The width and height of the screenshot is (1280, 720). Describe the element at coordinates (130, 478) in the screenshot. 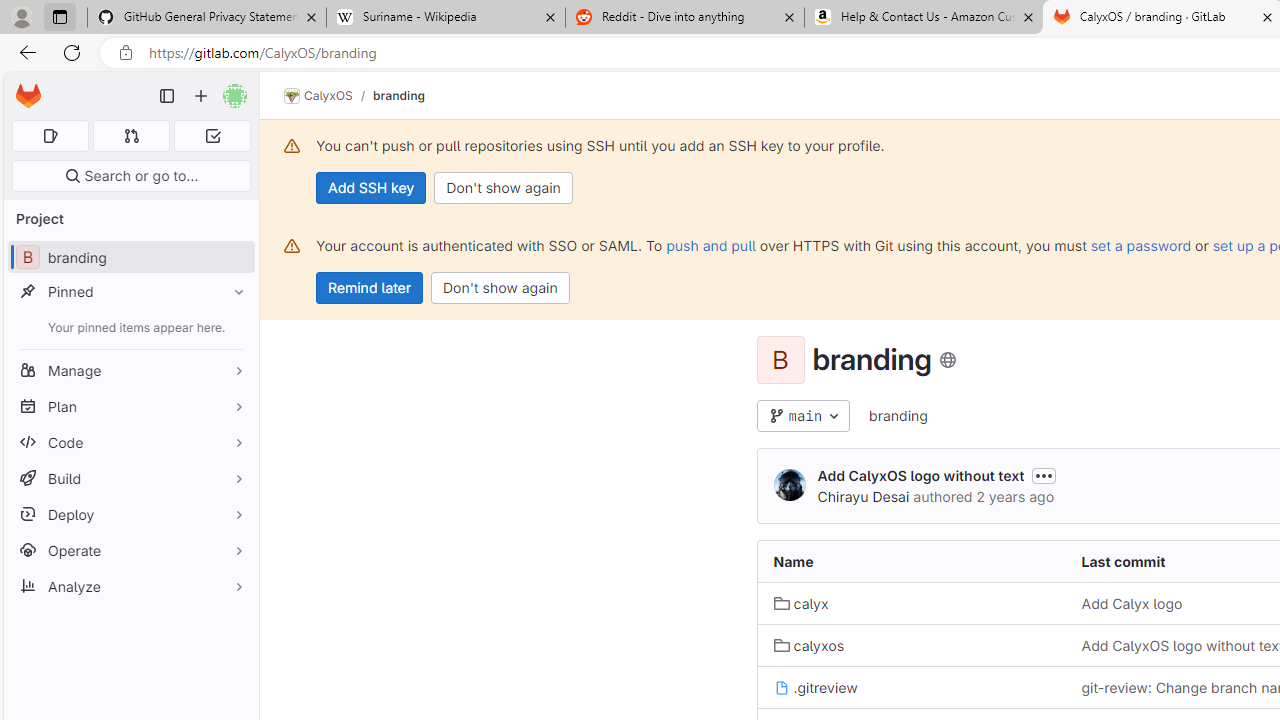

I see `Build` at that location.